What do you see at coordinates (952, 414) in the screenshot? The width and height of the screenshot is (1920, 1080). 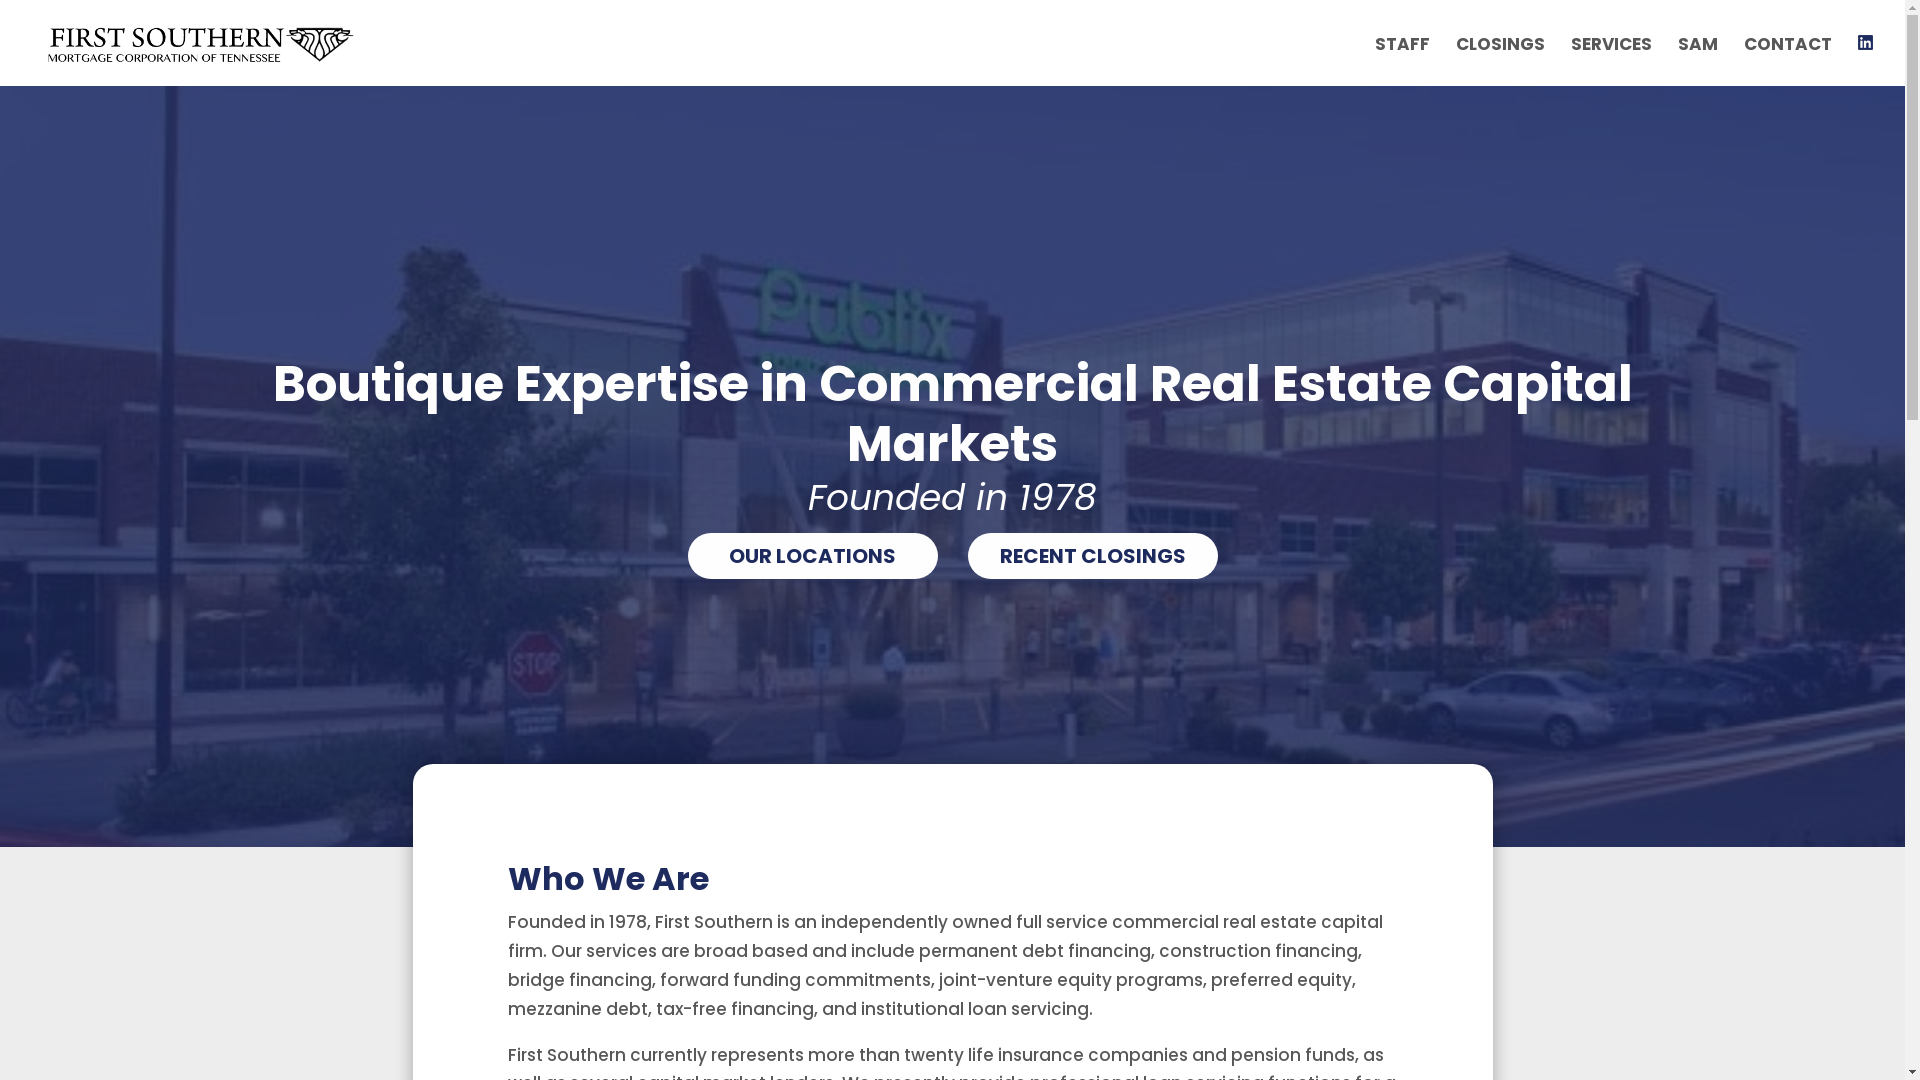 I see `Boutique Expertise in Commercial Real Estate Capital Markets` at bounding box center [952, 414].